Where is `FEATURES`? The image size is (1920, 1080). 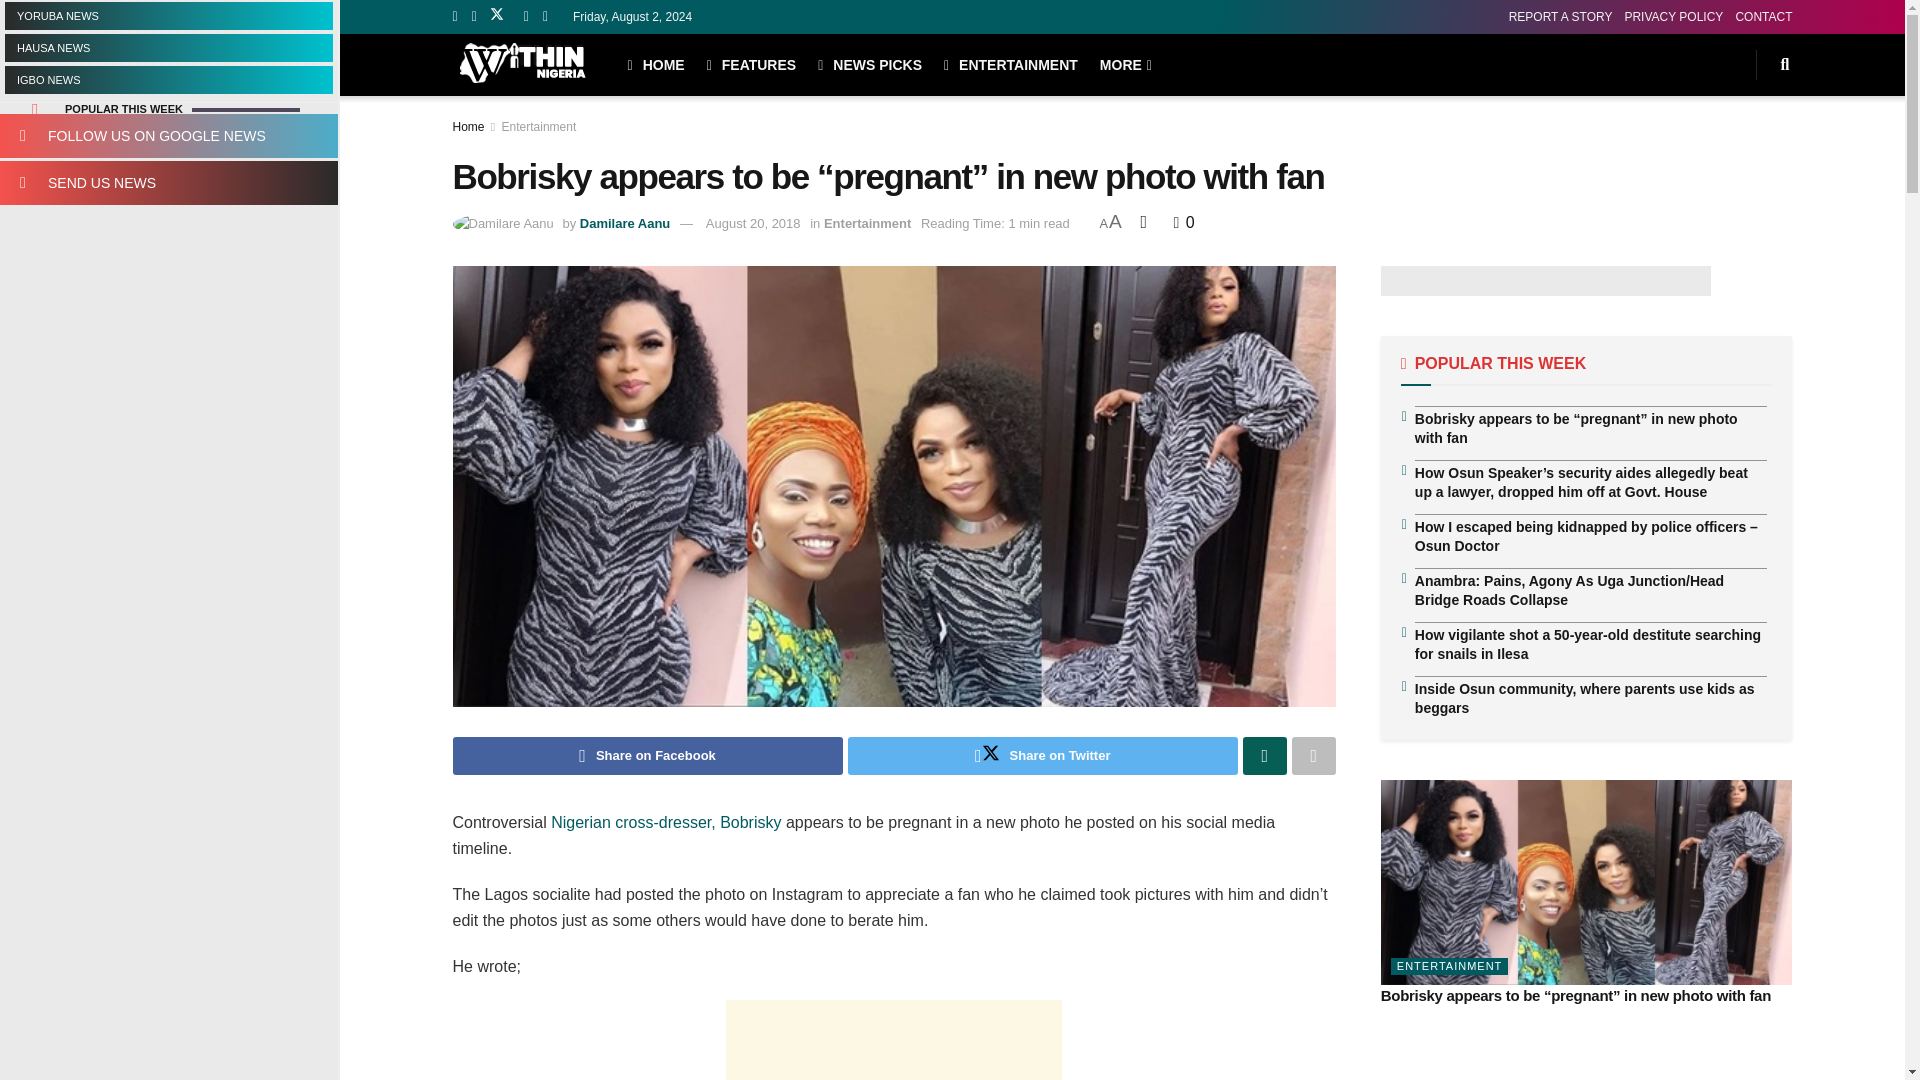
FEATURES is located at coordinates (751, 64).